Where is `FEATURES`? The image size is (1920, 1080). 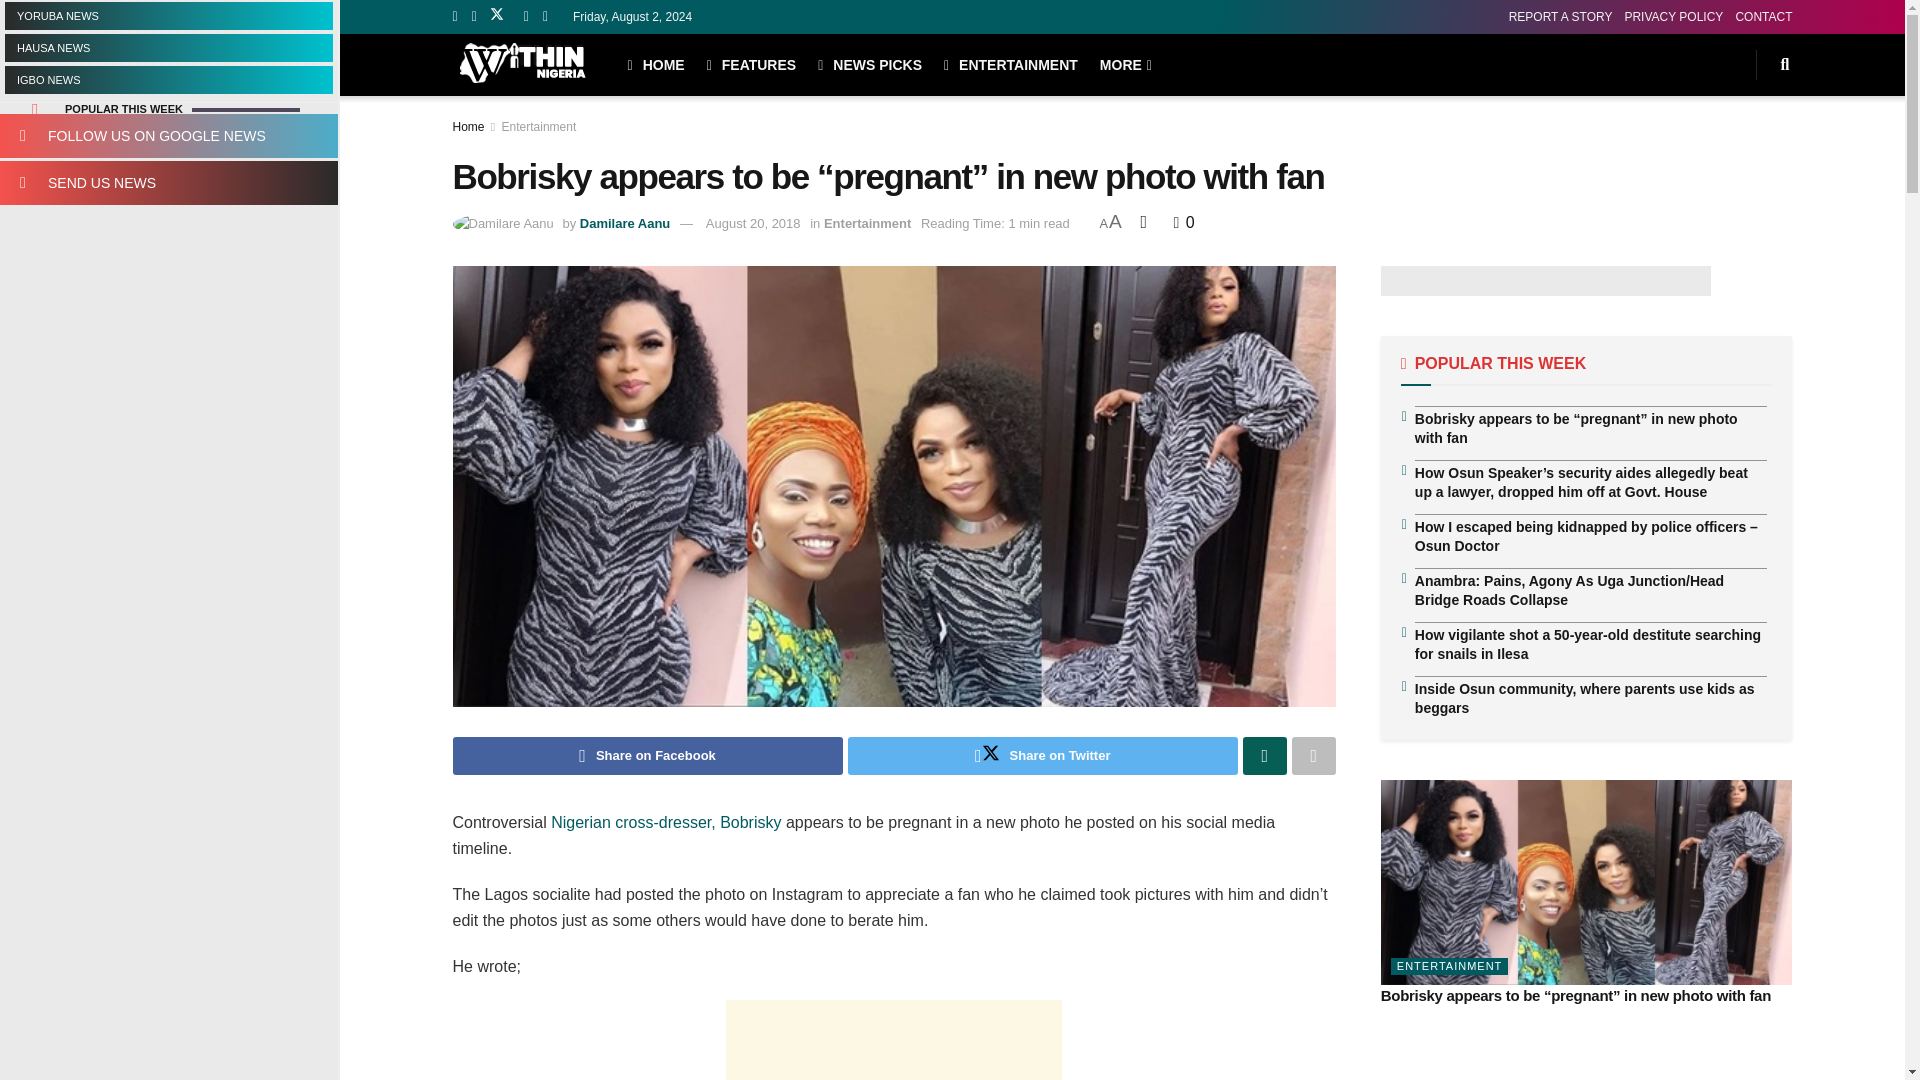
FEATURES is located at coordinates (751, 64).